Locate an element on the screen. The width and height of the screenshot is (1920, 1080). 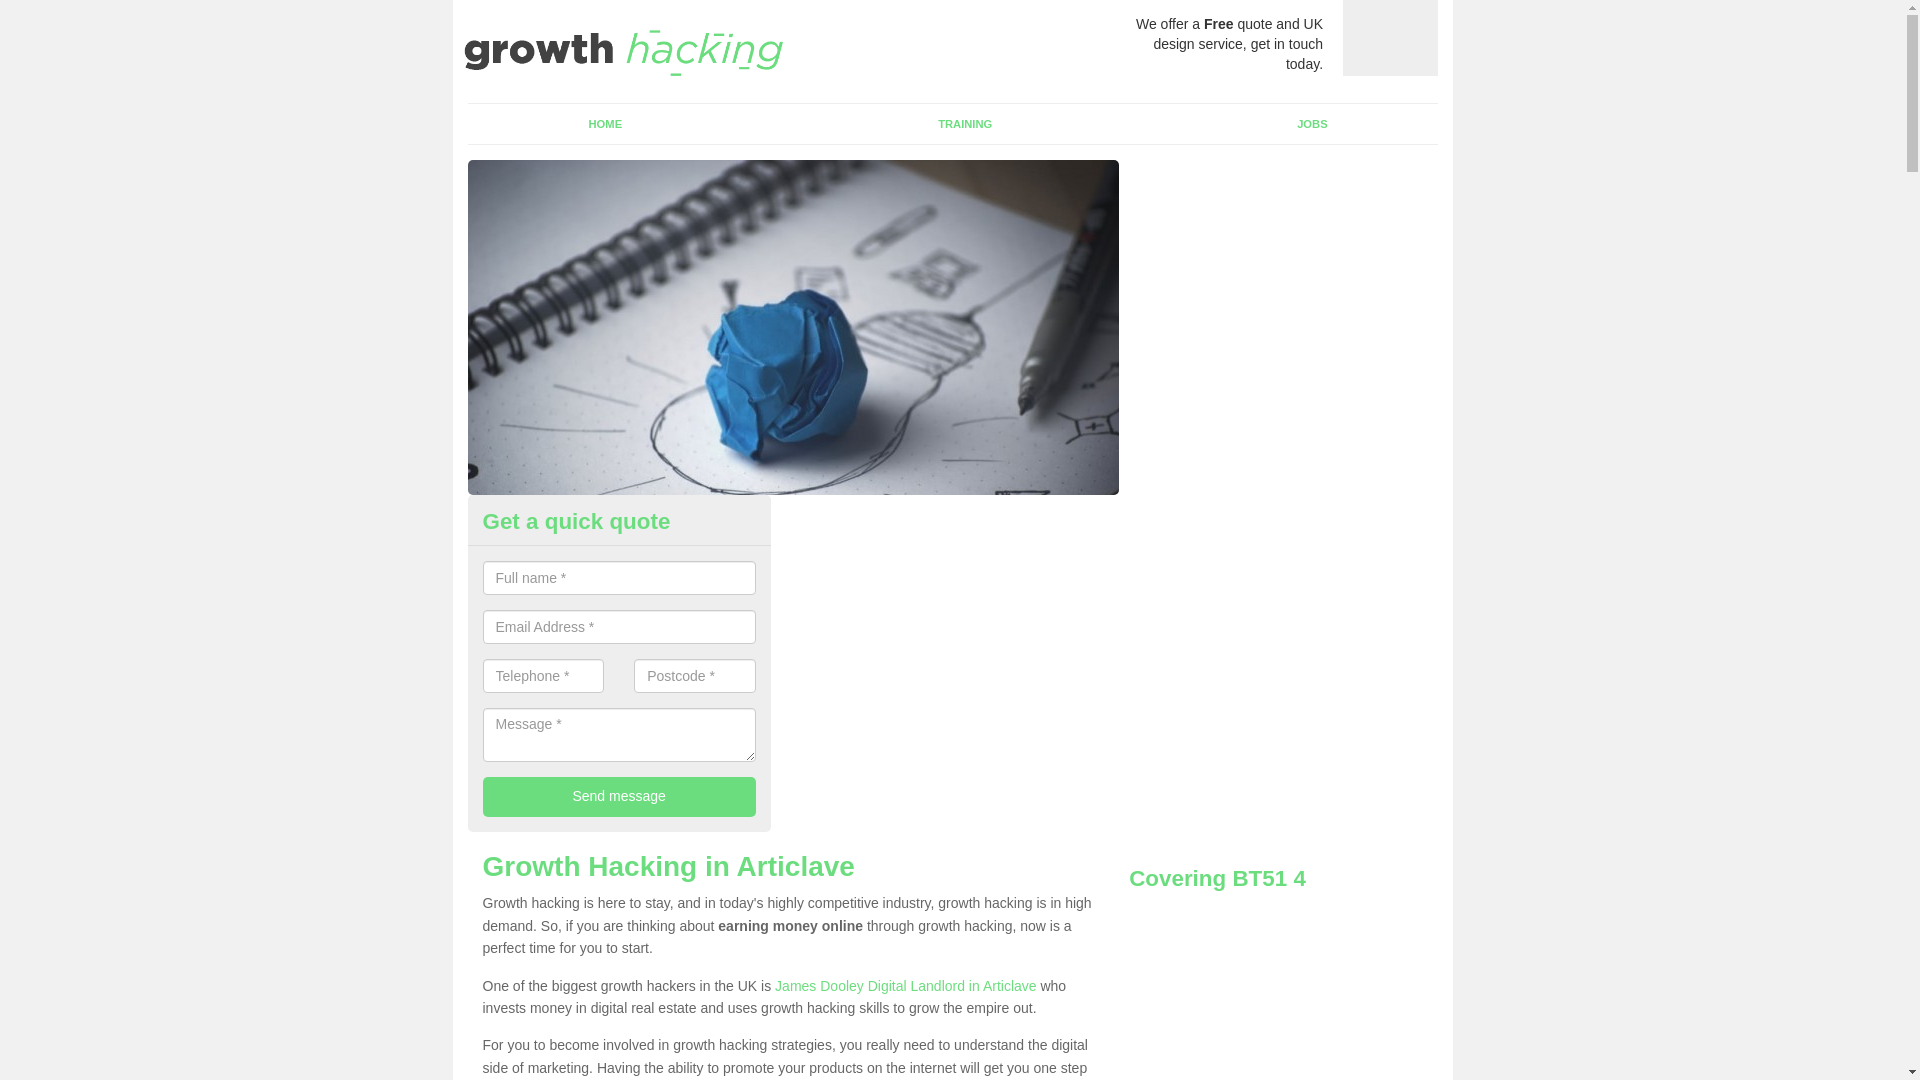
TRAINING is located at coordinates (964, 123).